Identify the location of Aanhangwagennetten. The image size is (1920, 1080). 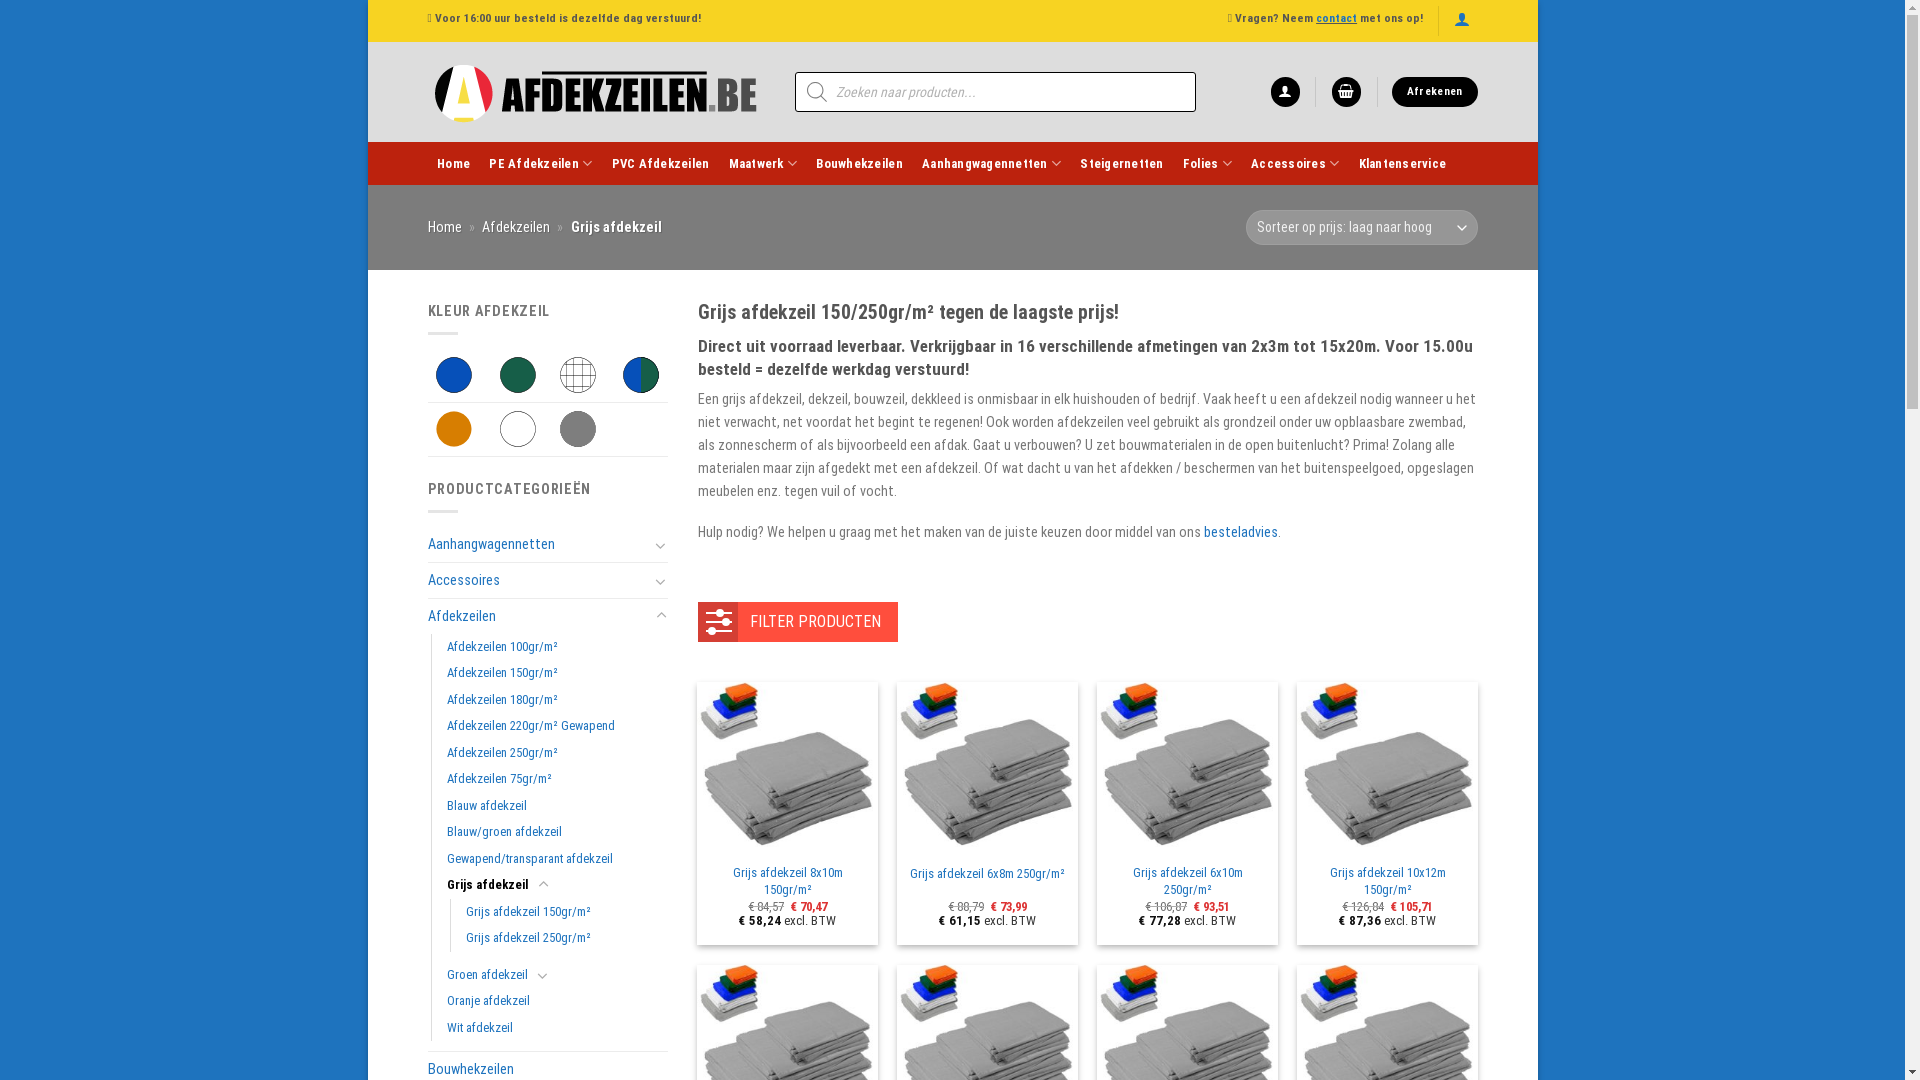
(991, 164).